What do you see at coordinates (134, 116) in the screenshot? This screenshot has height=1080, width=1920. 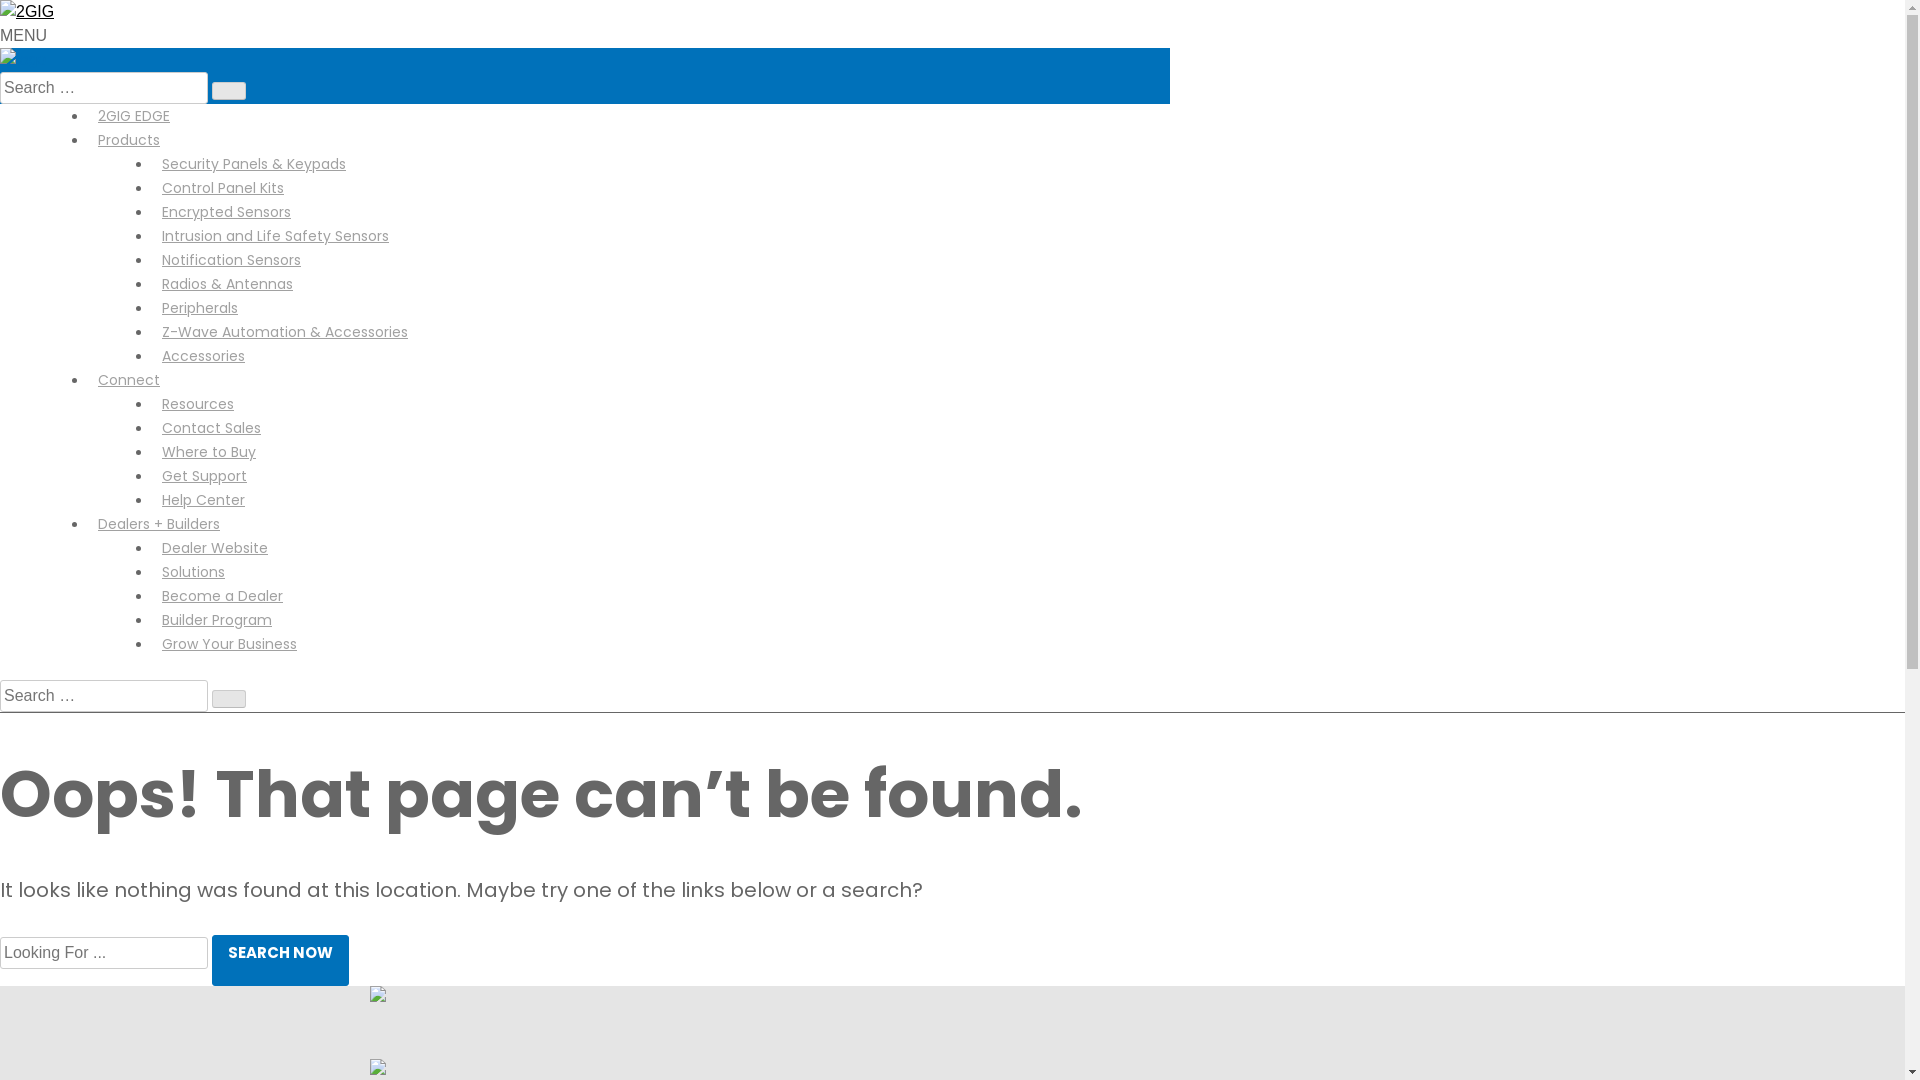 I see `2GIG EDGE` at bounding box center [134, 116].